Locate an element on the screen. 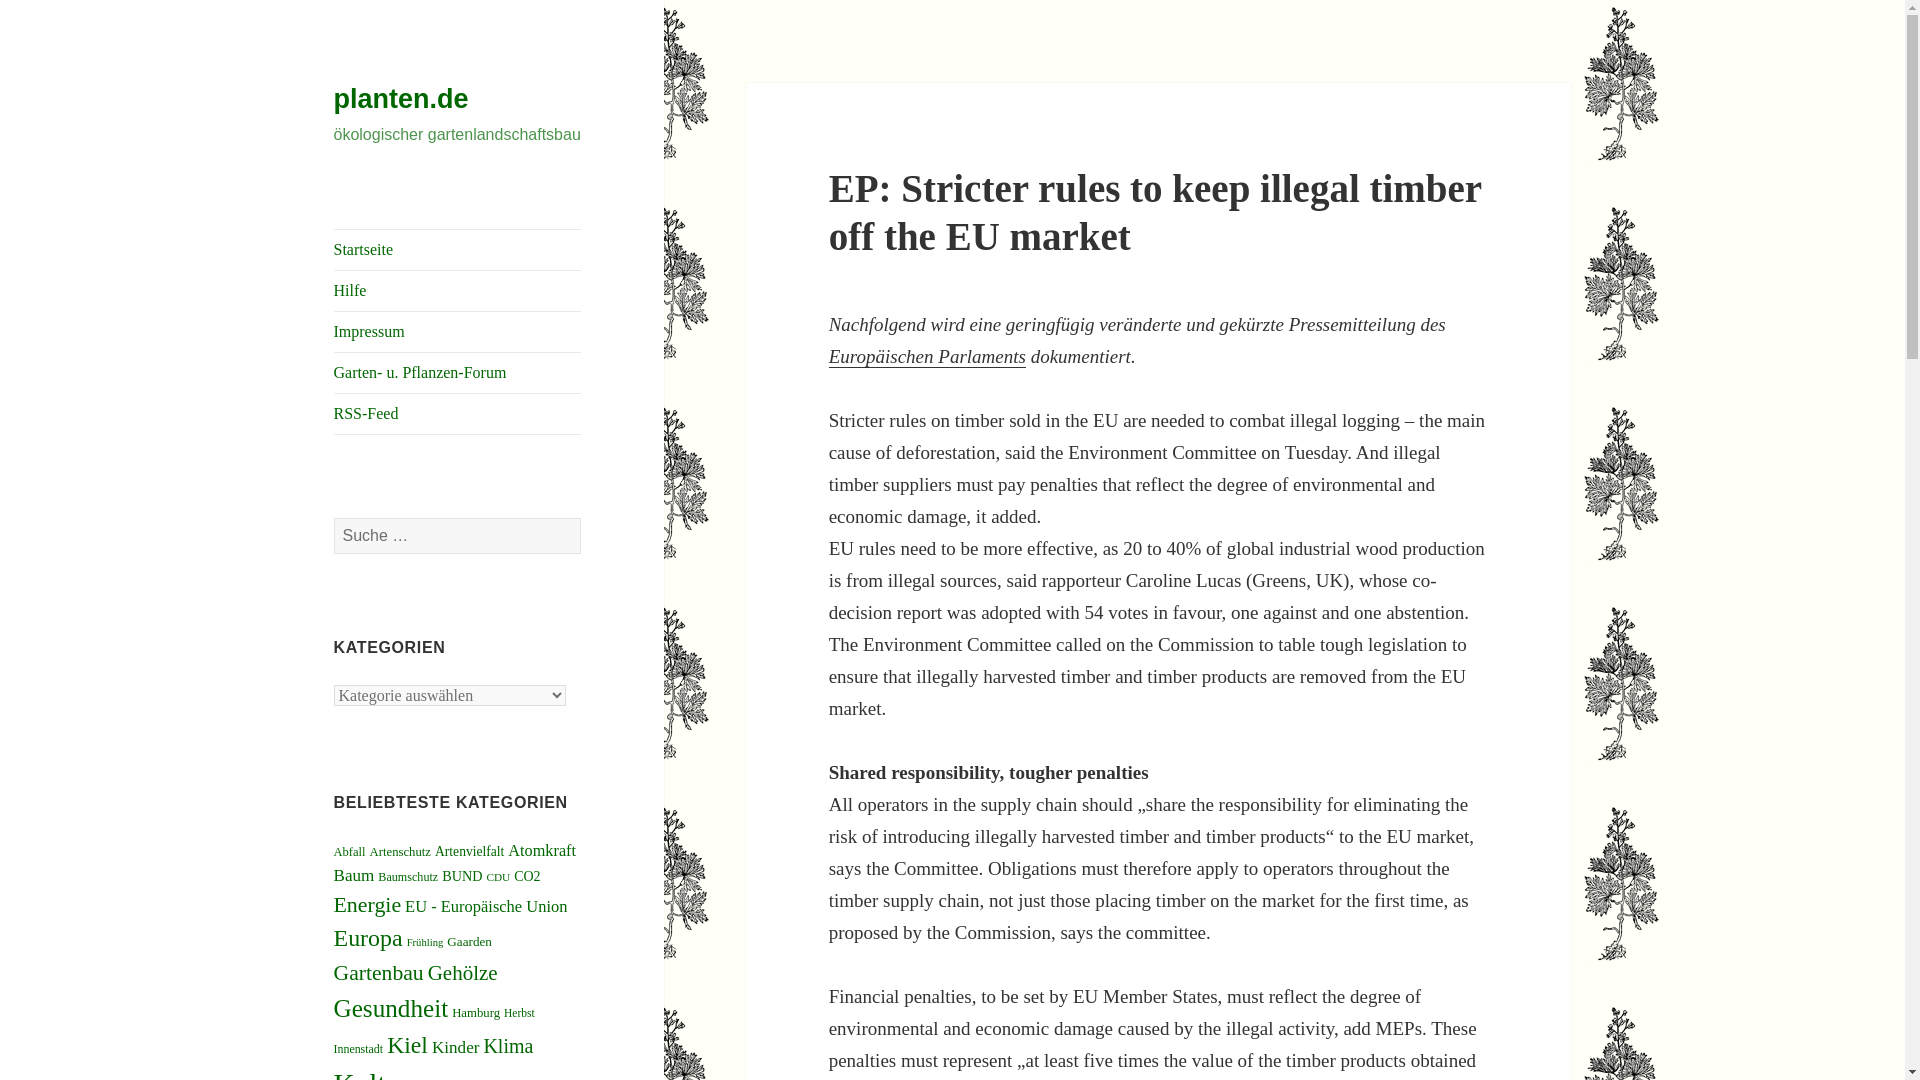 The height and width of the screenshot is (1080, 1920). Kinder is located at coordinates (455, 1047).